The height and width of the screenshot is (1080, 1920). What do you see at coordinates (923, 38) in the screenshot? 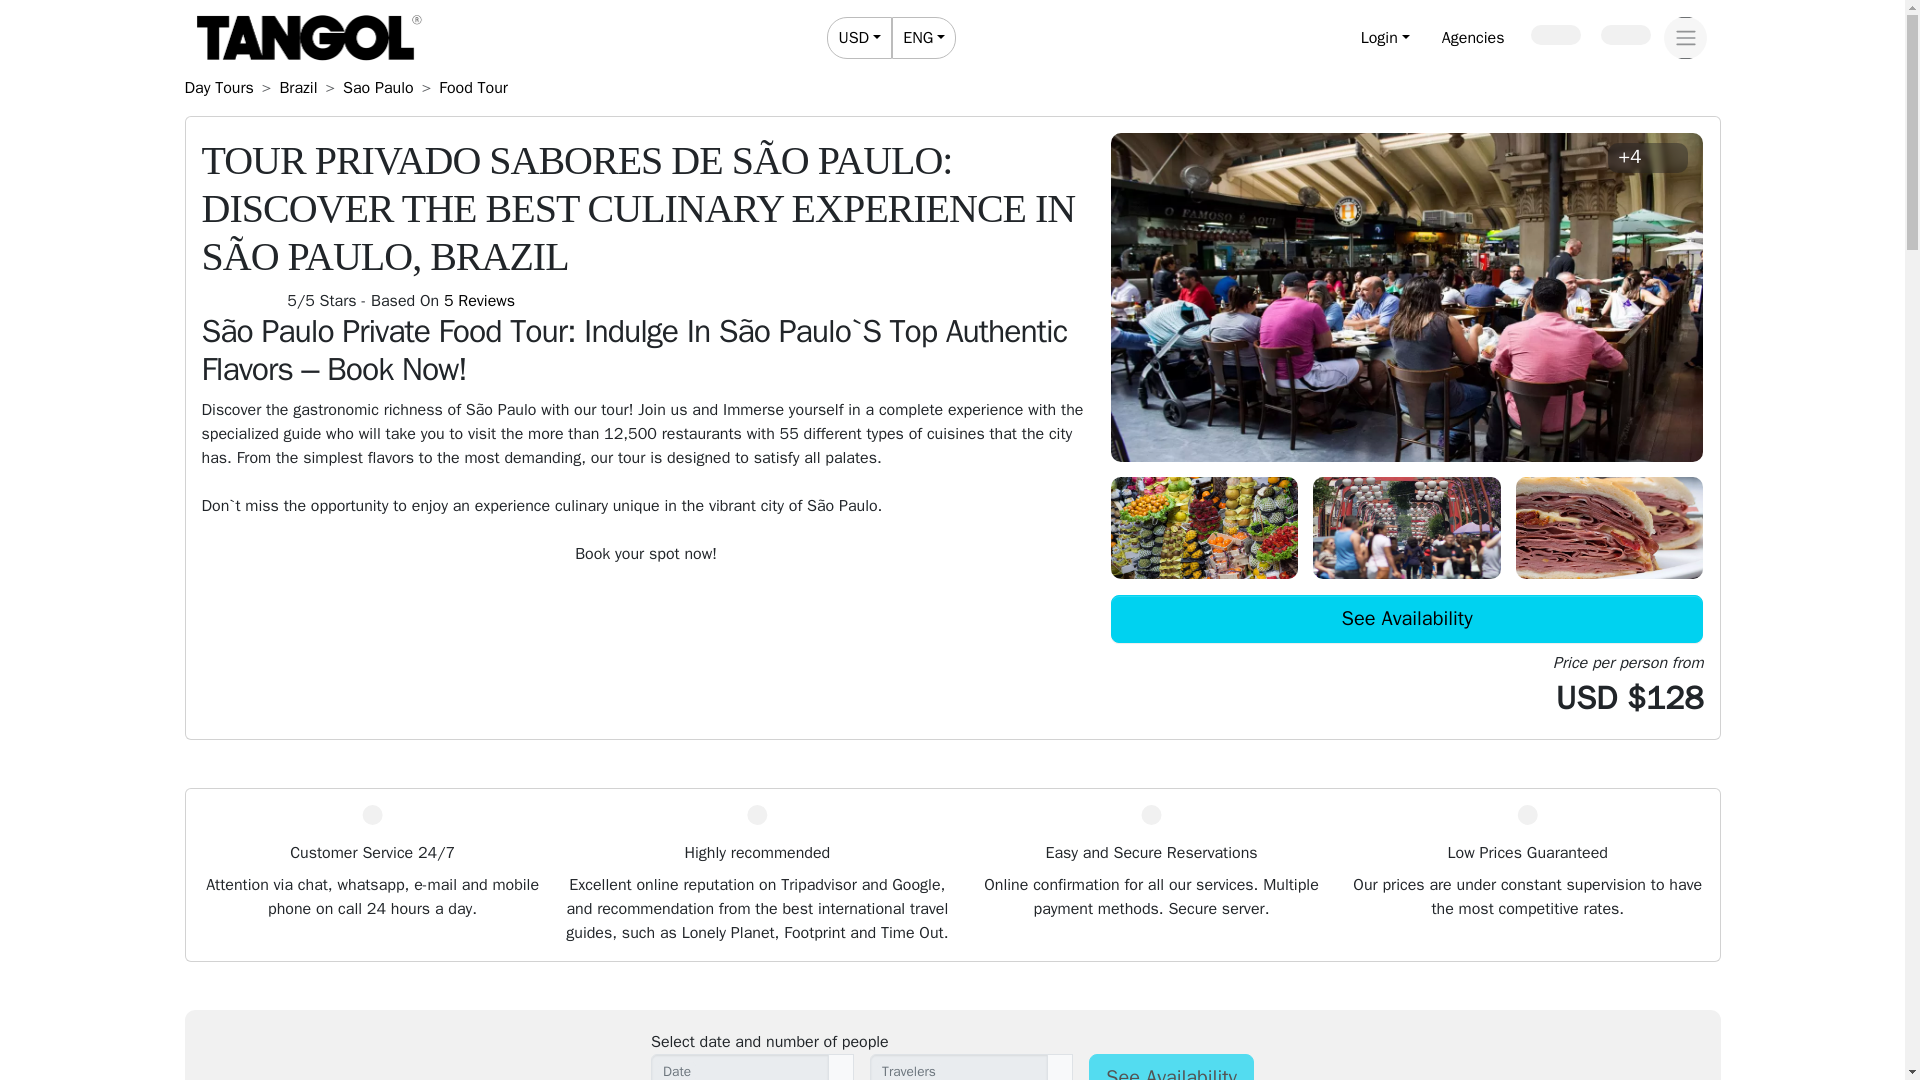
I see `Day Tours` at bounding box center [923, 38].